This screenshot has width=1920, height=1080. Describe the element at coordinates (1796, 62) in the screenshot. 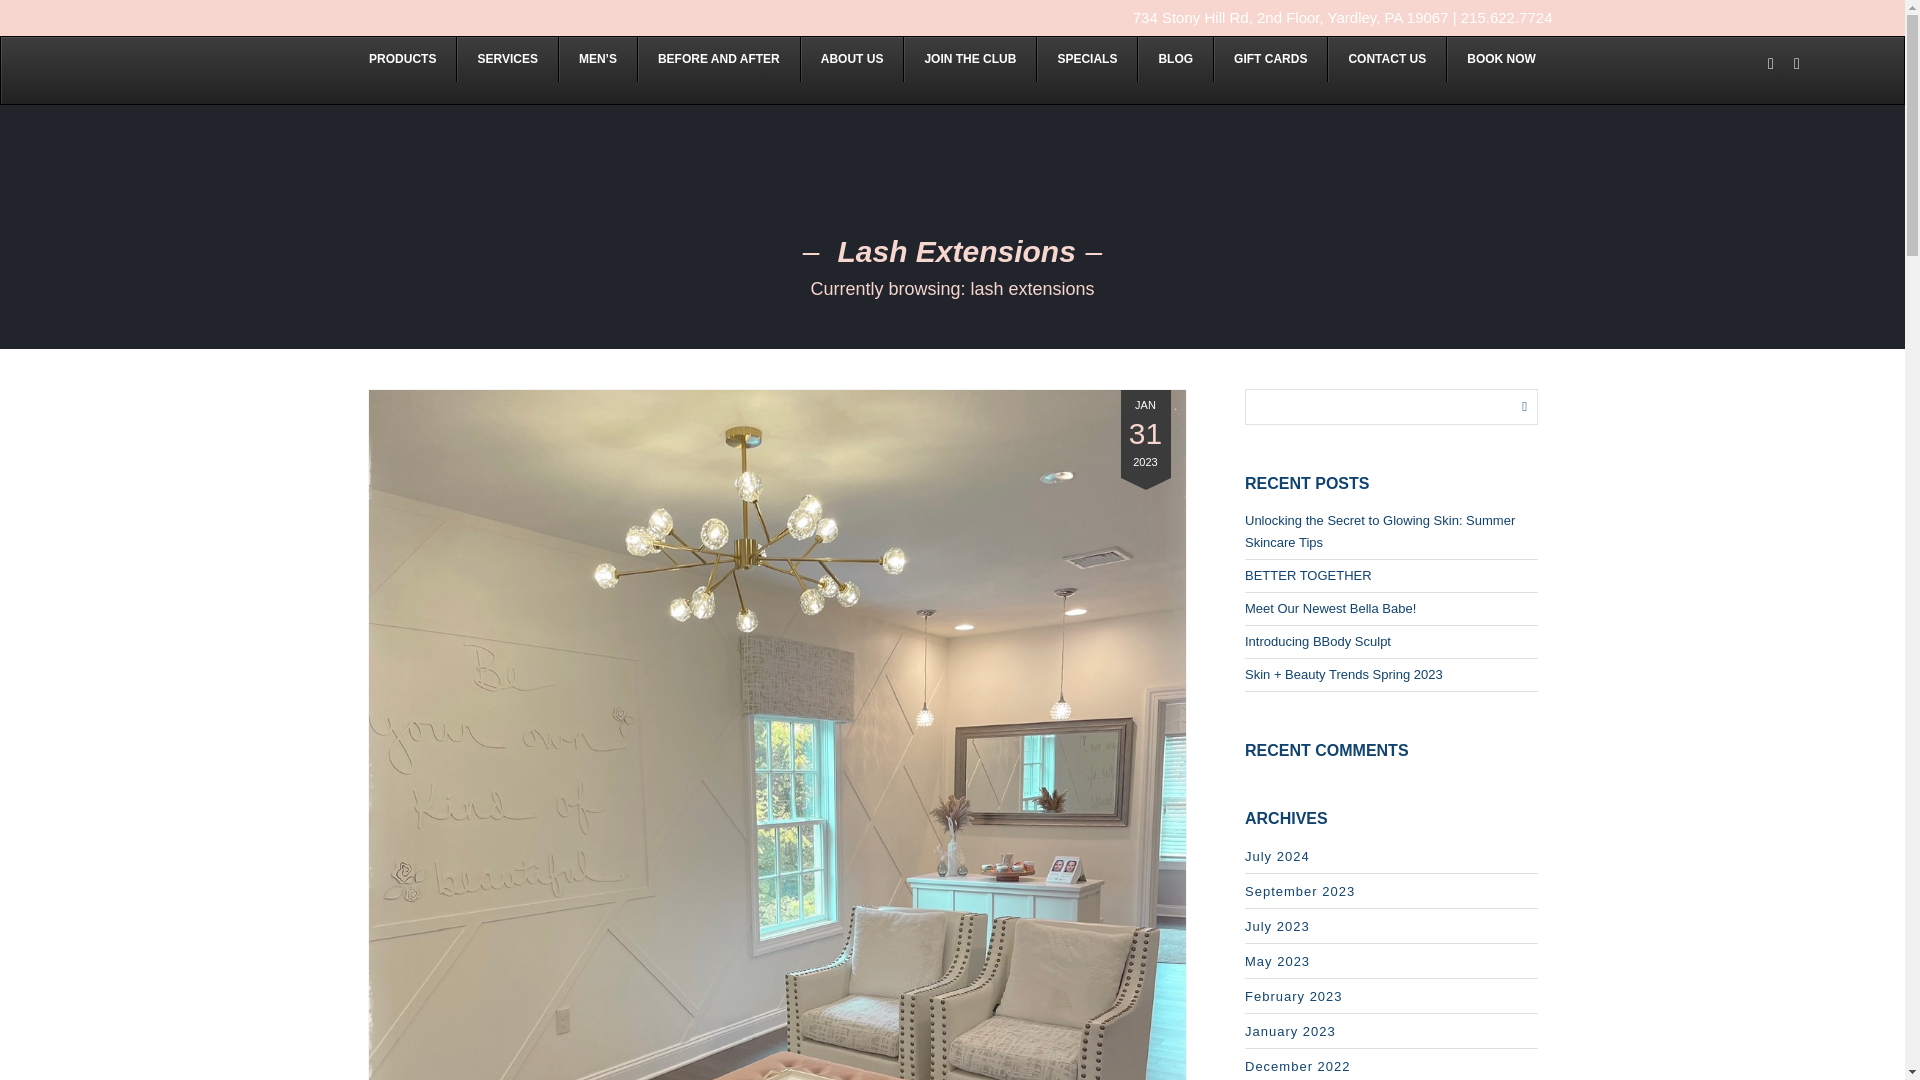

I see `Instagram` at that location.